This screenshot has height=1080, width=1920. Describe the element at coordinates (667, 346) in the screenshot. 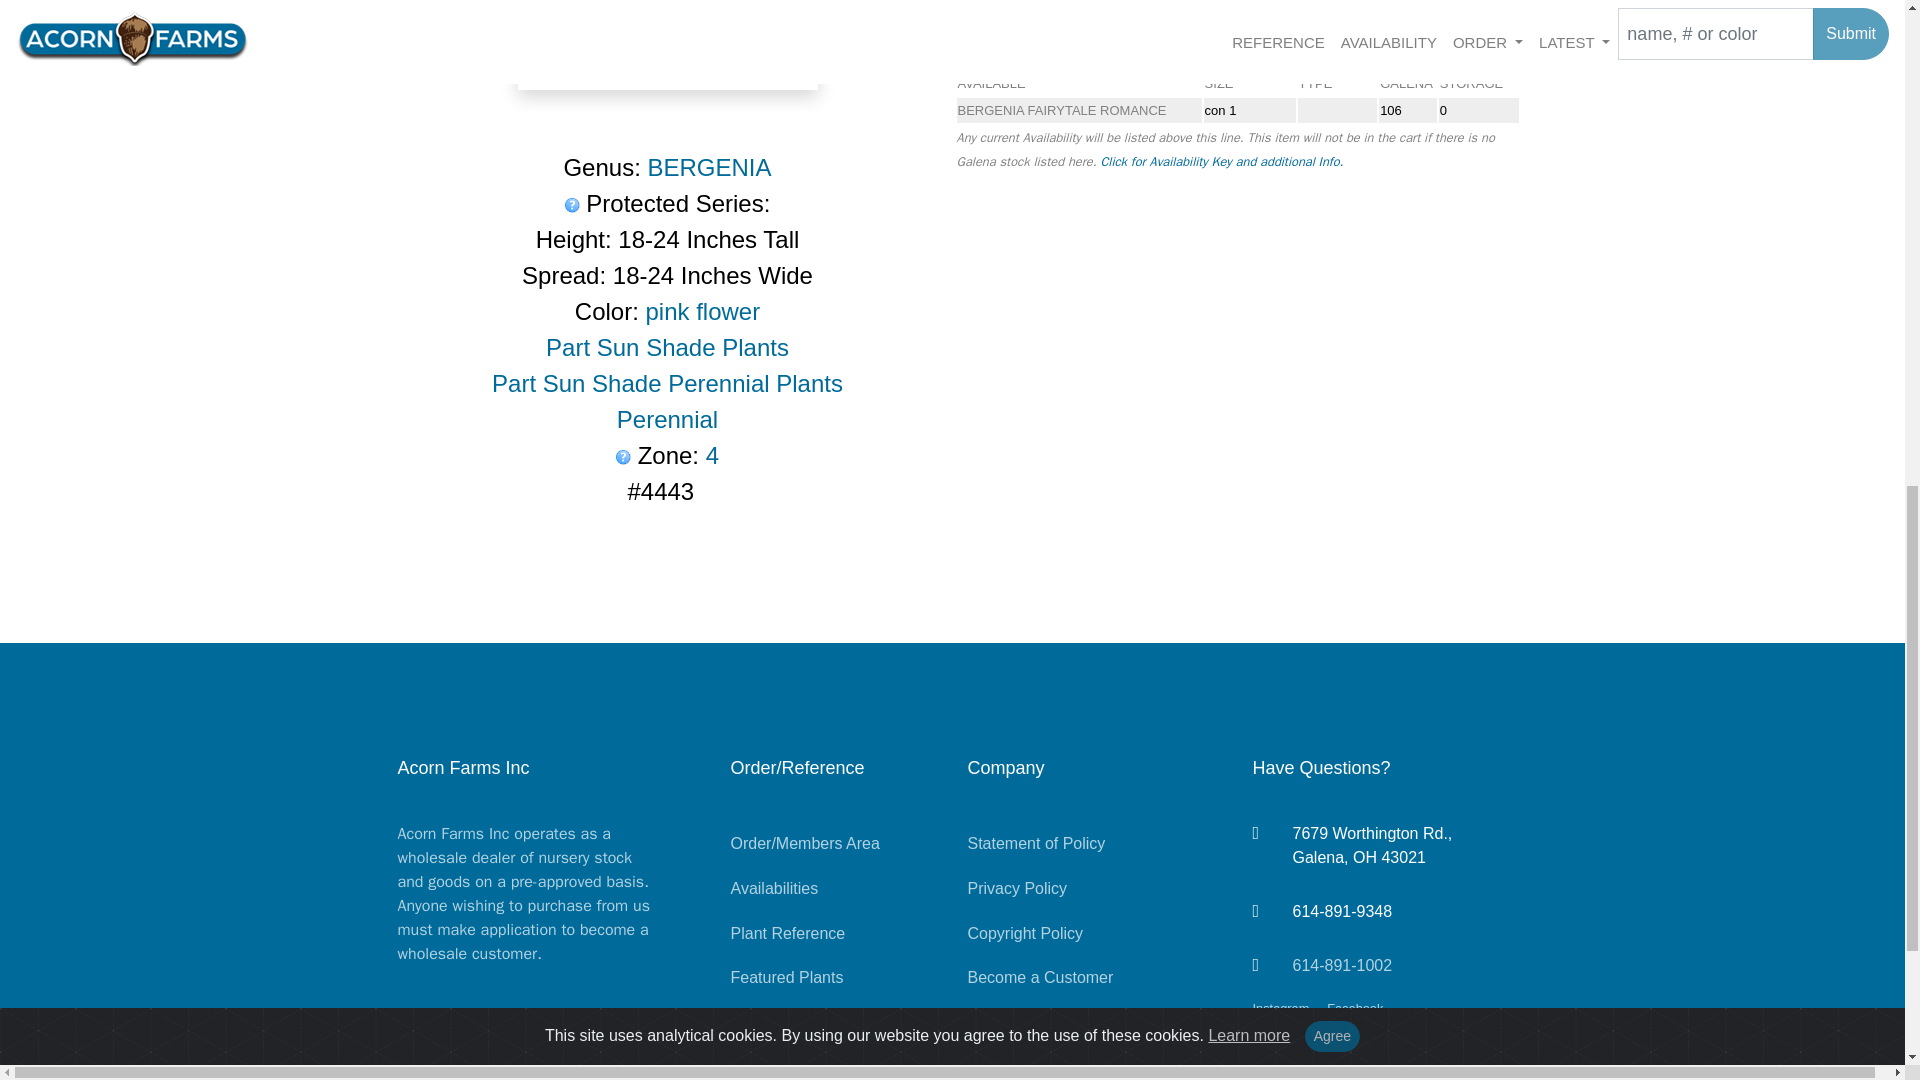

I see `plant light attribute` at that location.